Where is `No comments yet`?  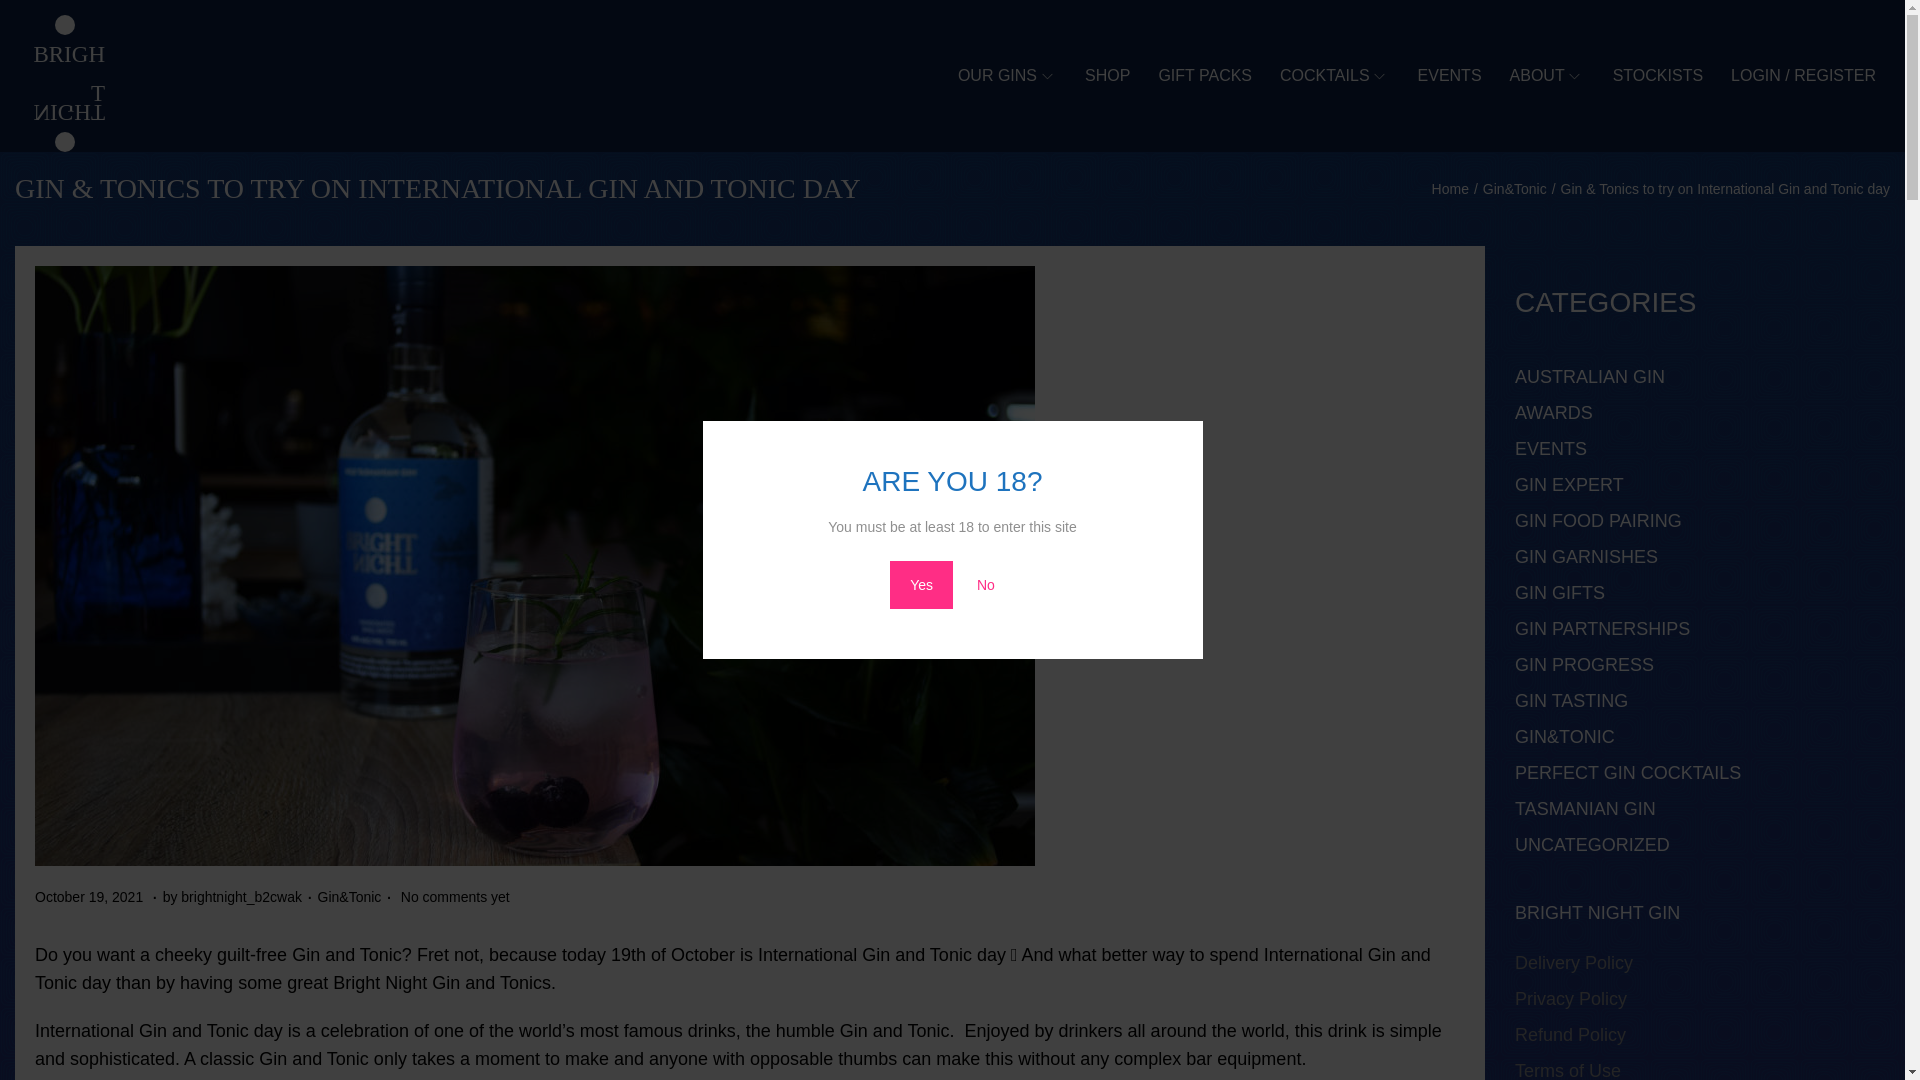 No comments yet is located at coordinates (1204, 76).